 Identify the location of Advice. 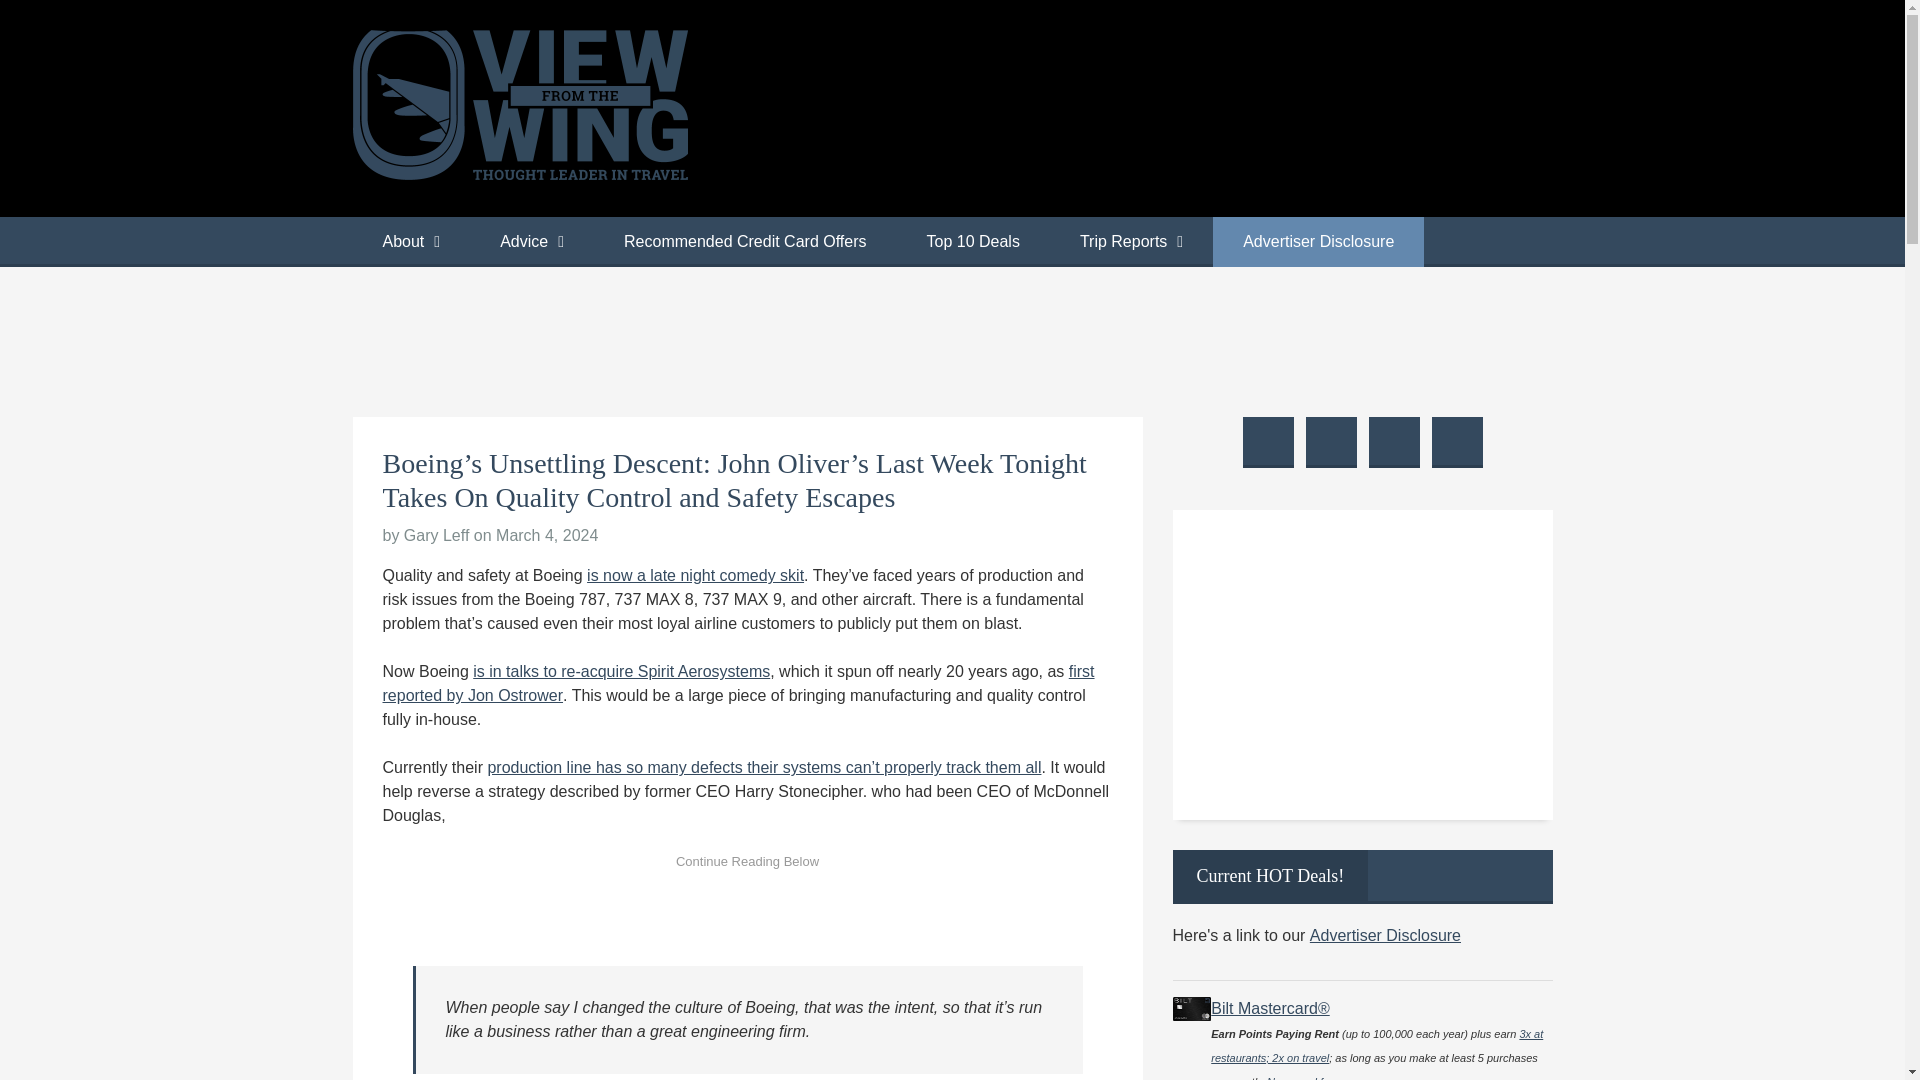
(532, 242).